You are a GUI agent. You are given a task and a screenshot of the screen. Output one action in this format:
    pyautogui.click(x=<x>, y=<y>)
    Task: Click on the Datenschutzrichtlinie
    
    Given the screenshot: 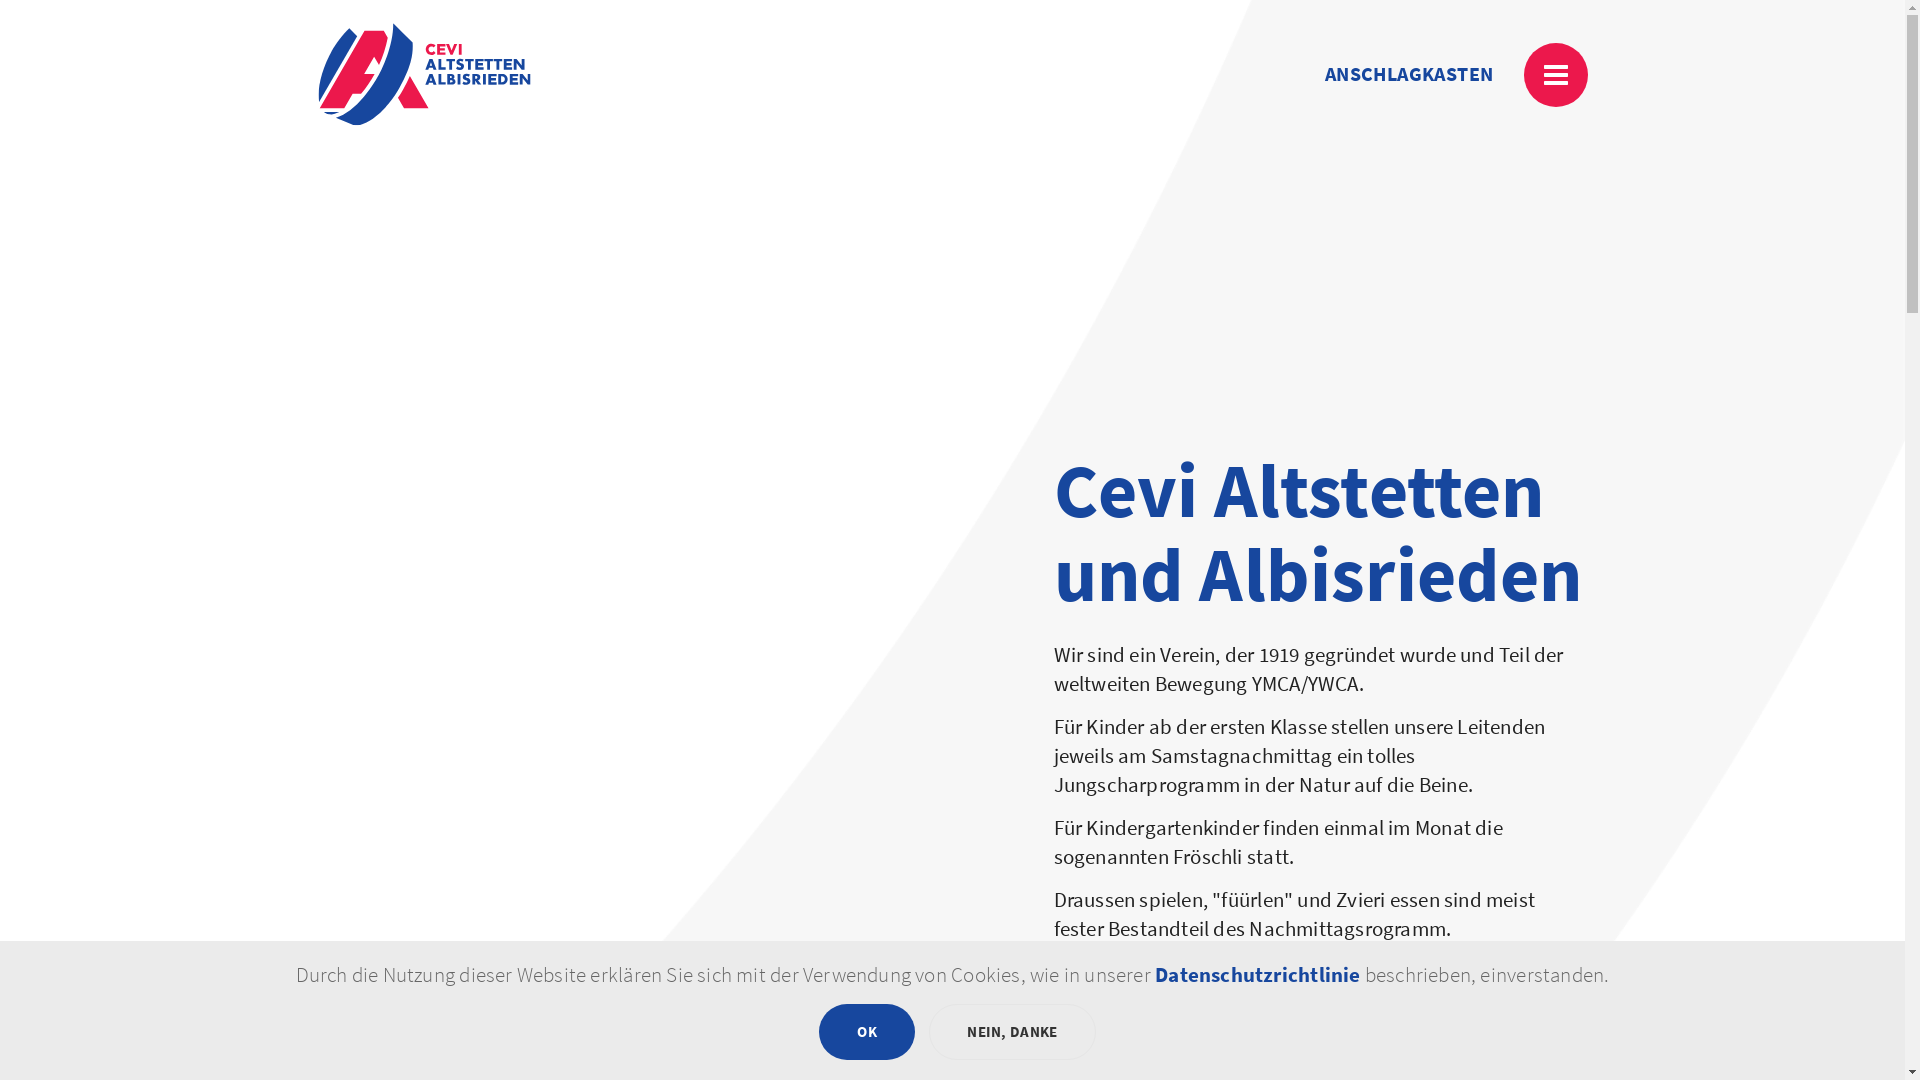 What is the action you would take?
    pyautogui.click(x=1260, y=974)
    